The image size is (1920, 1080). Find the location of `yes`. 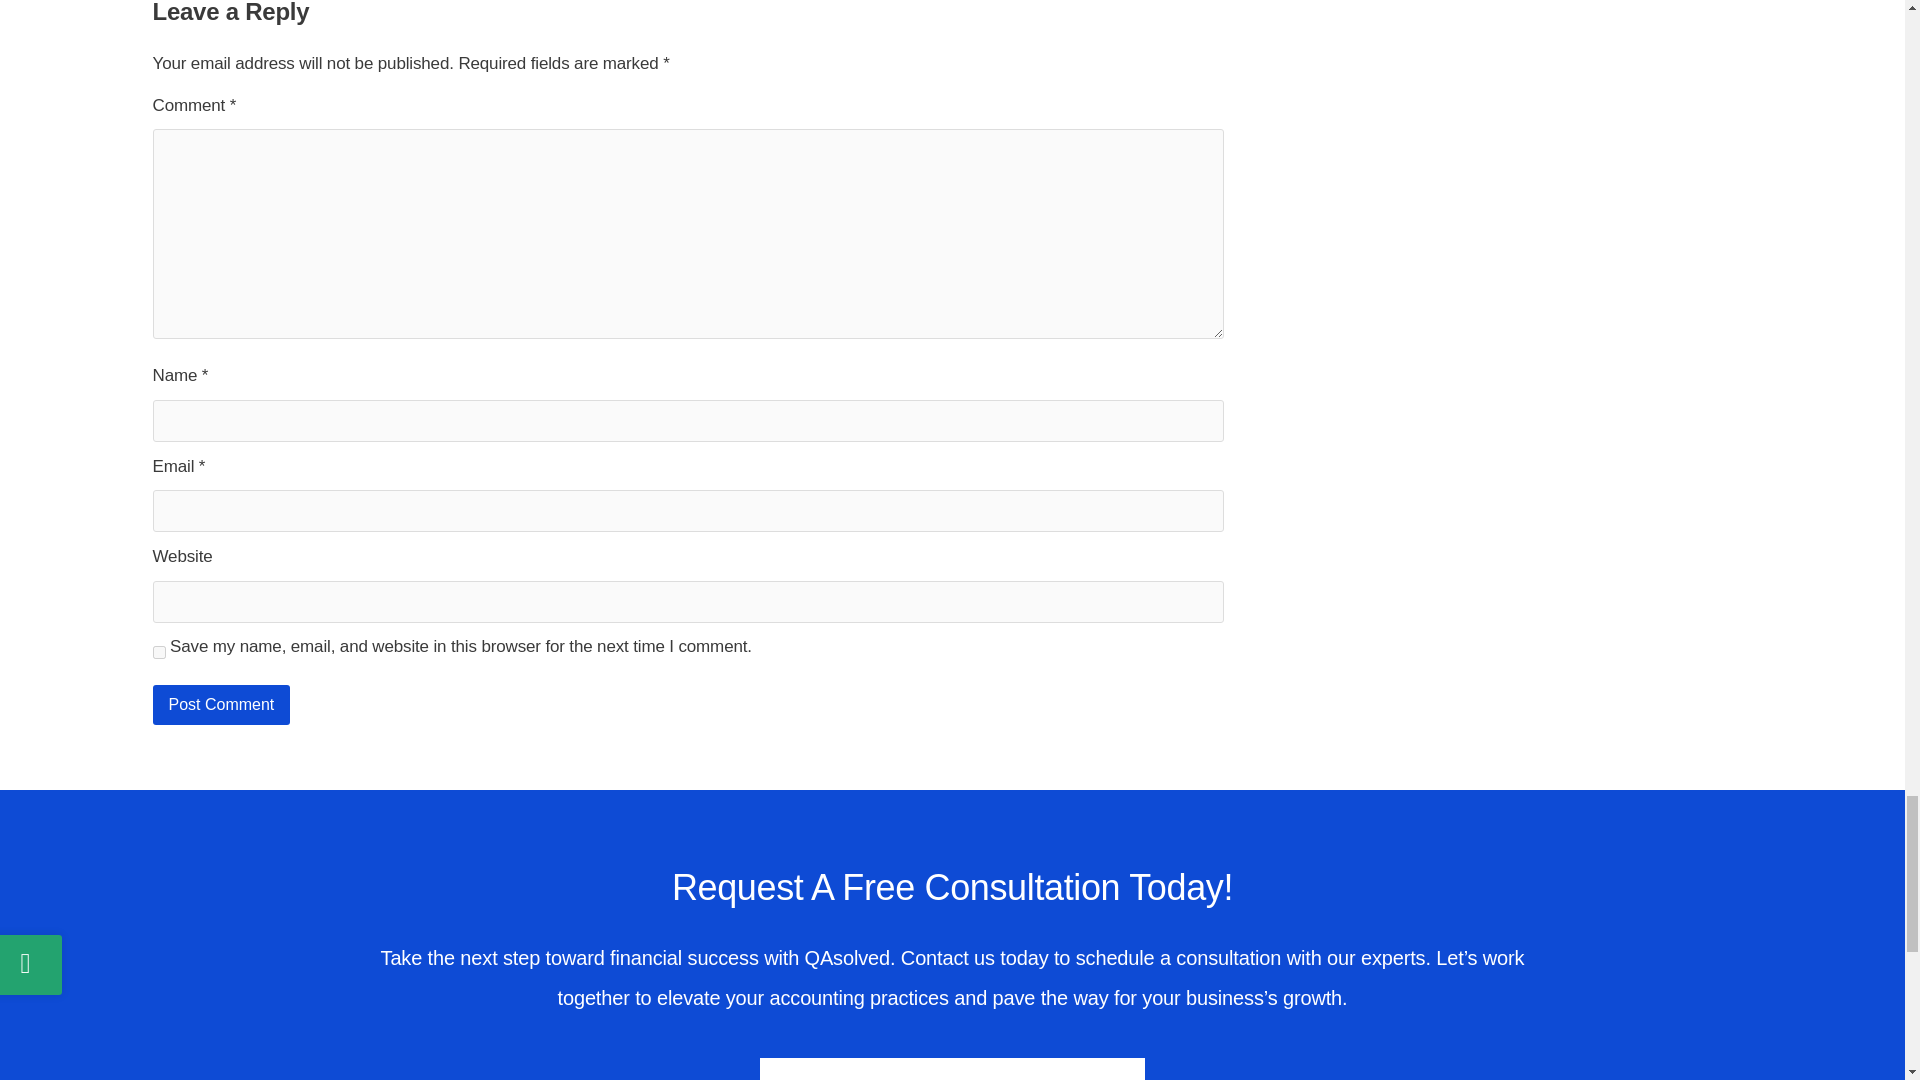

yes is located at coordinates (158, 652).